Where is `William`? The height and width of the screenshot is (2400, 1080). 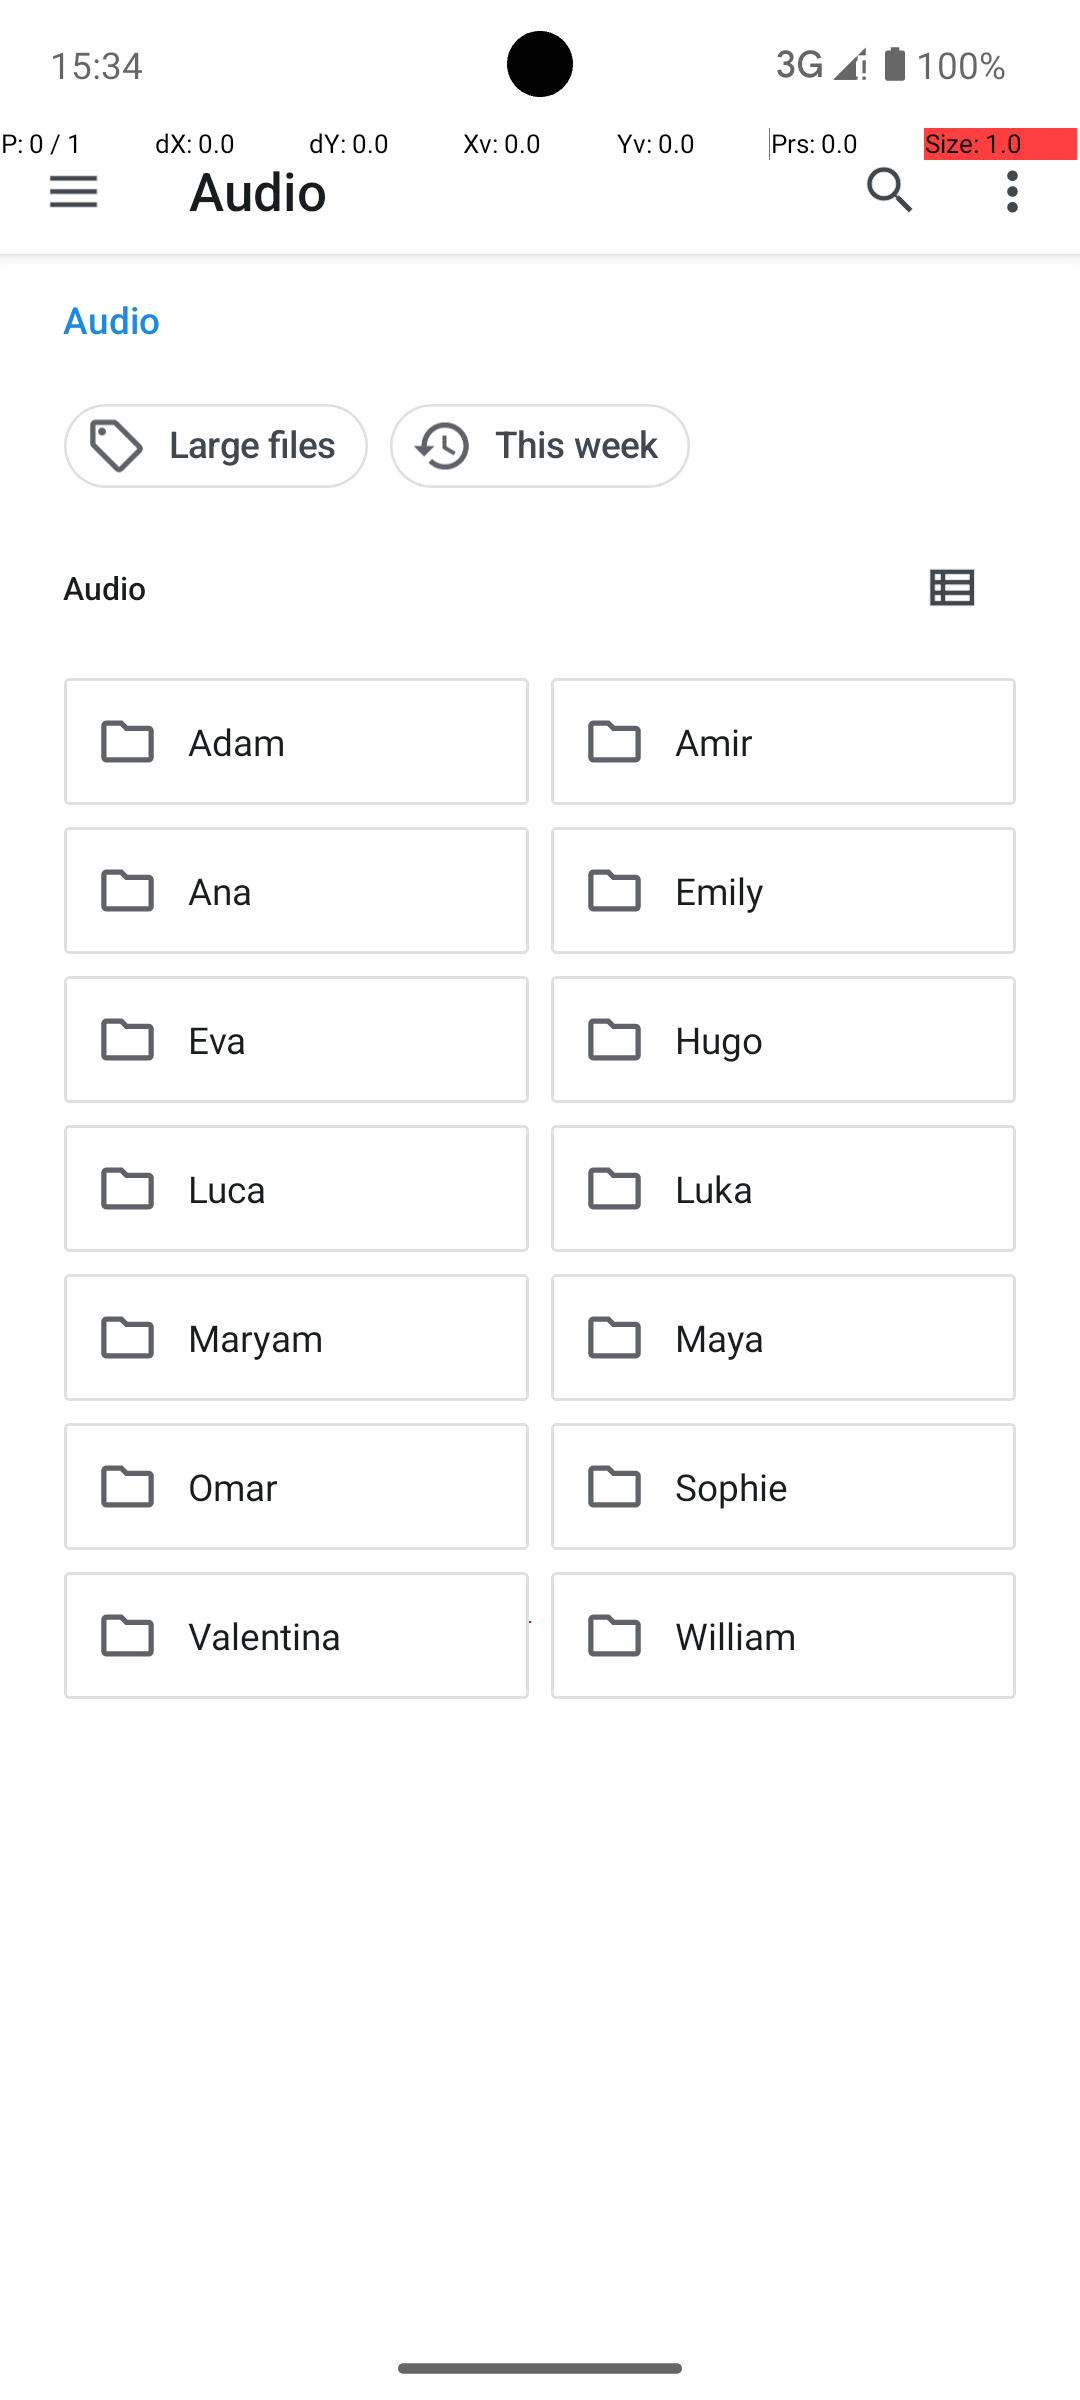 William is located at coordinates (736, 1635).